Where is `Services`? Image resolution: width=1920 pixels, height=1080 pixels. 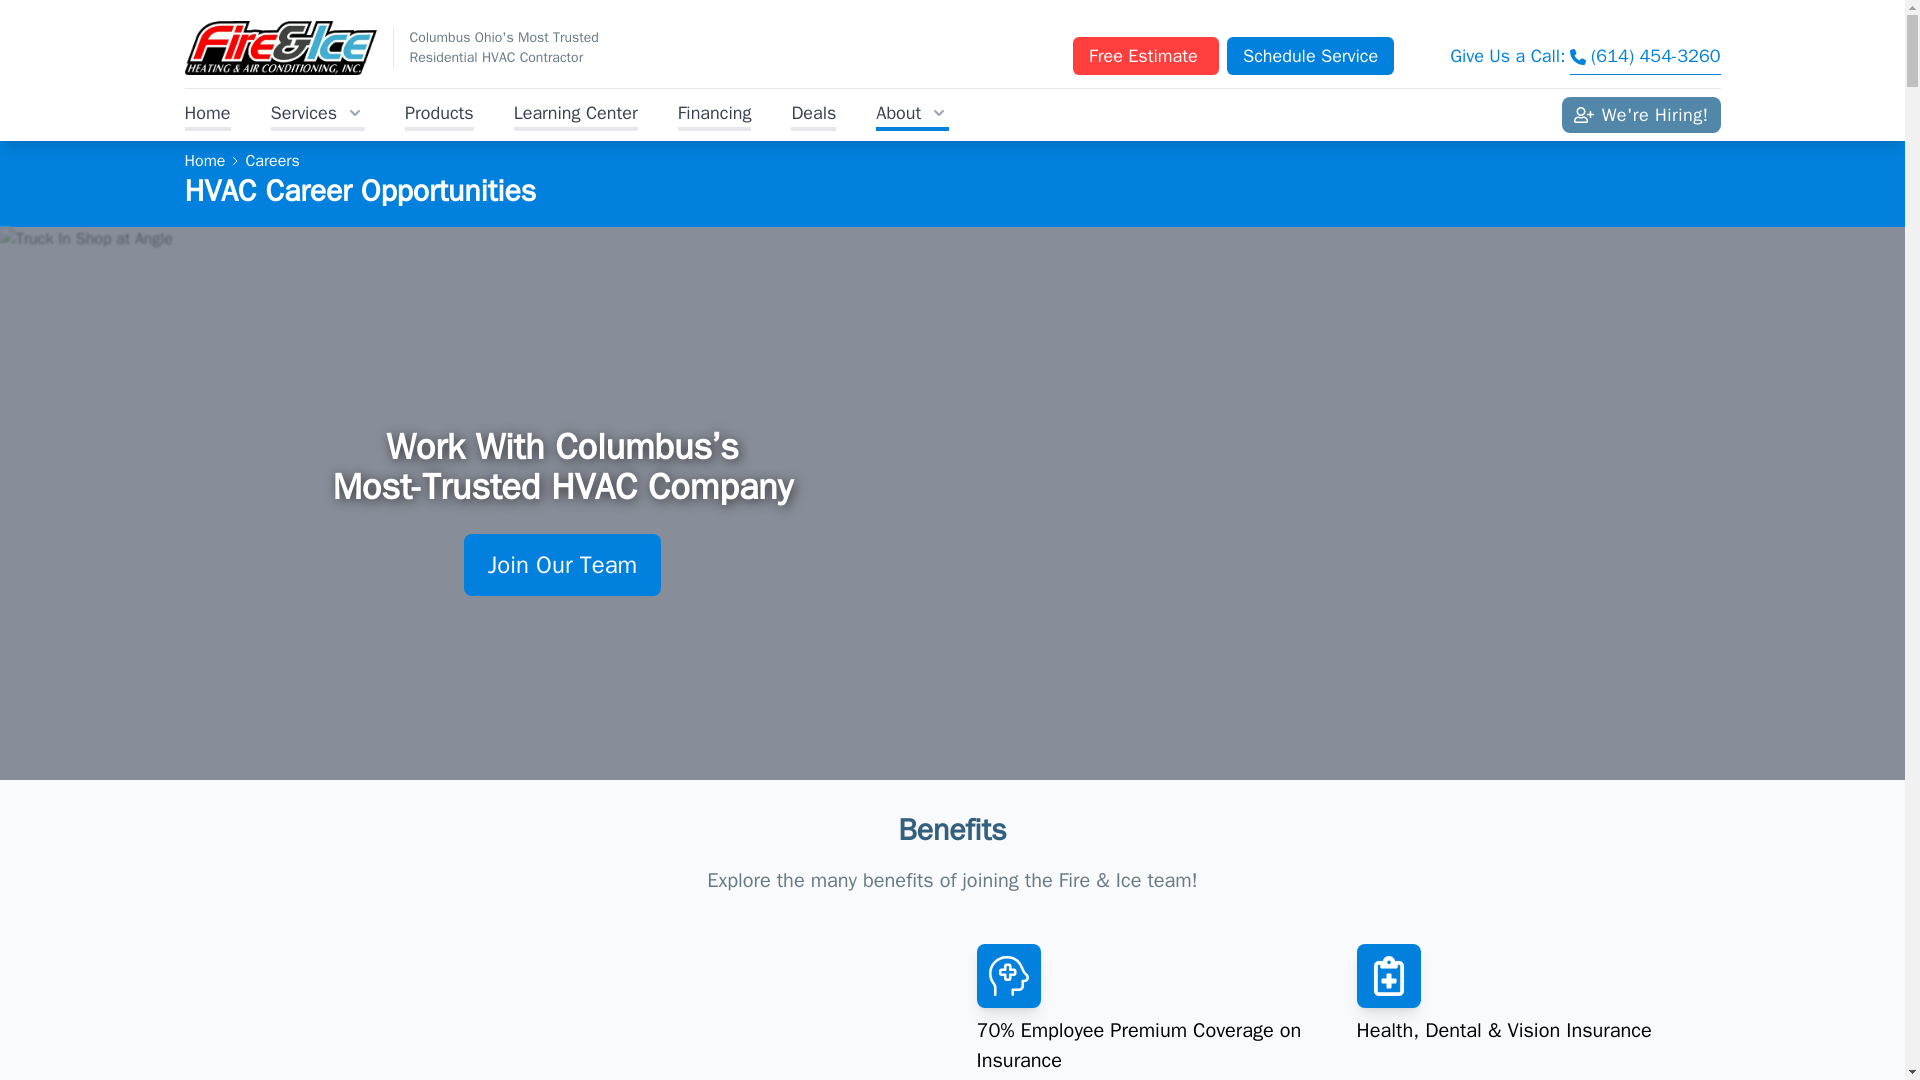 Services is located at coordinates (318, 114).